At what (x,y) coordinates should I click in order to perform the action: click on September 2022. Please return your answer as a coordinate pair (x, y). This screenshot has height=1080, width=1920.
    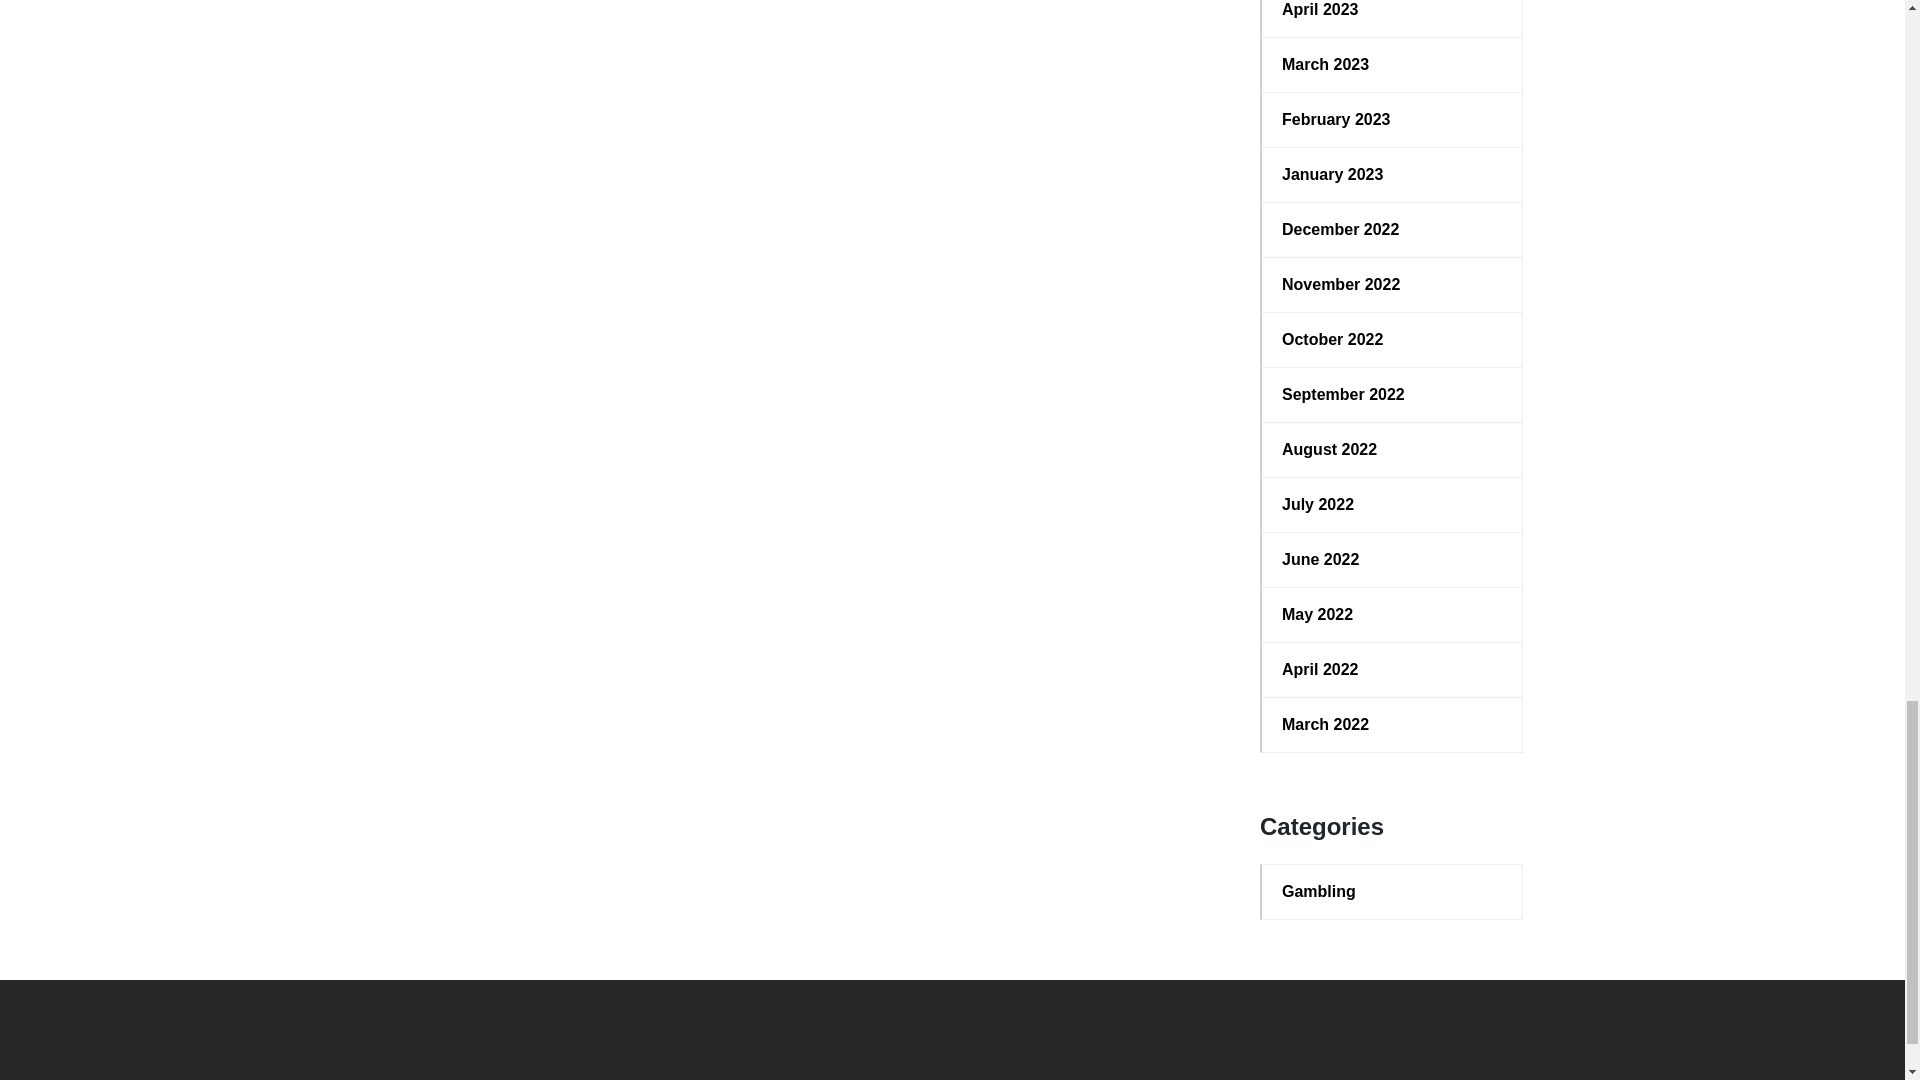
    Looking at the image, I should click on (1392, 395).